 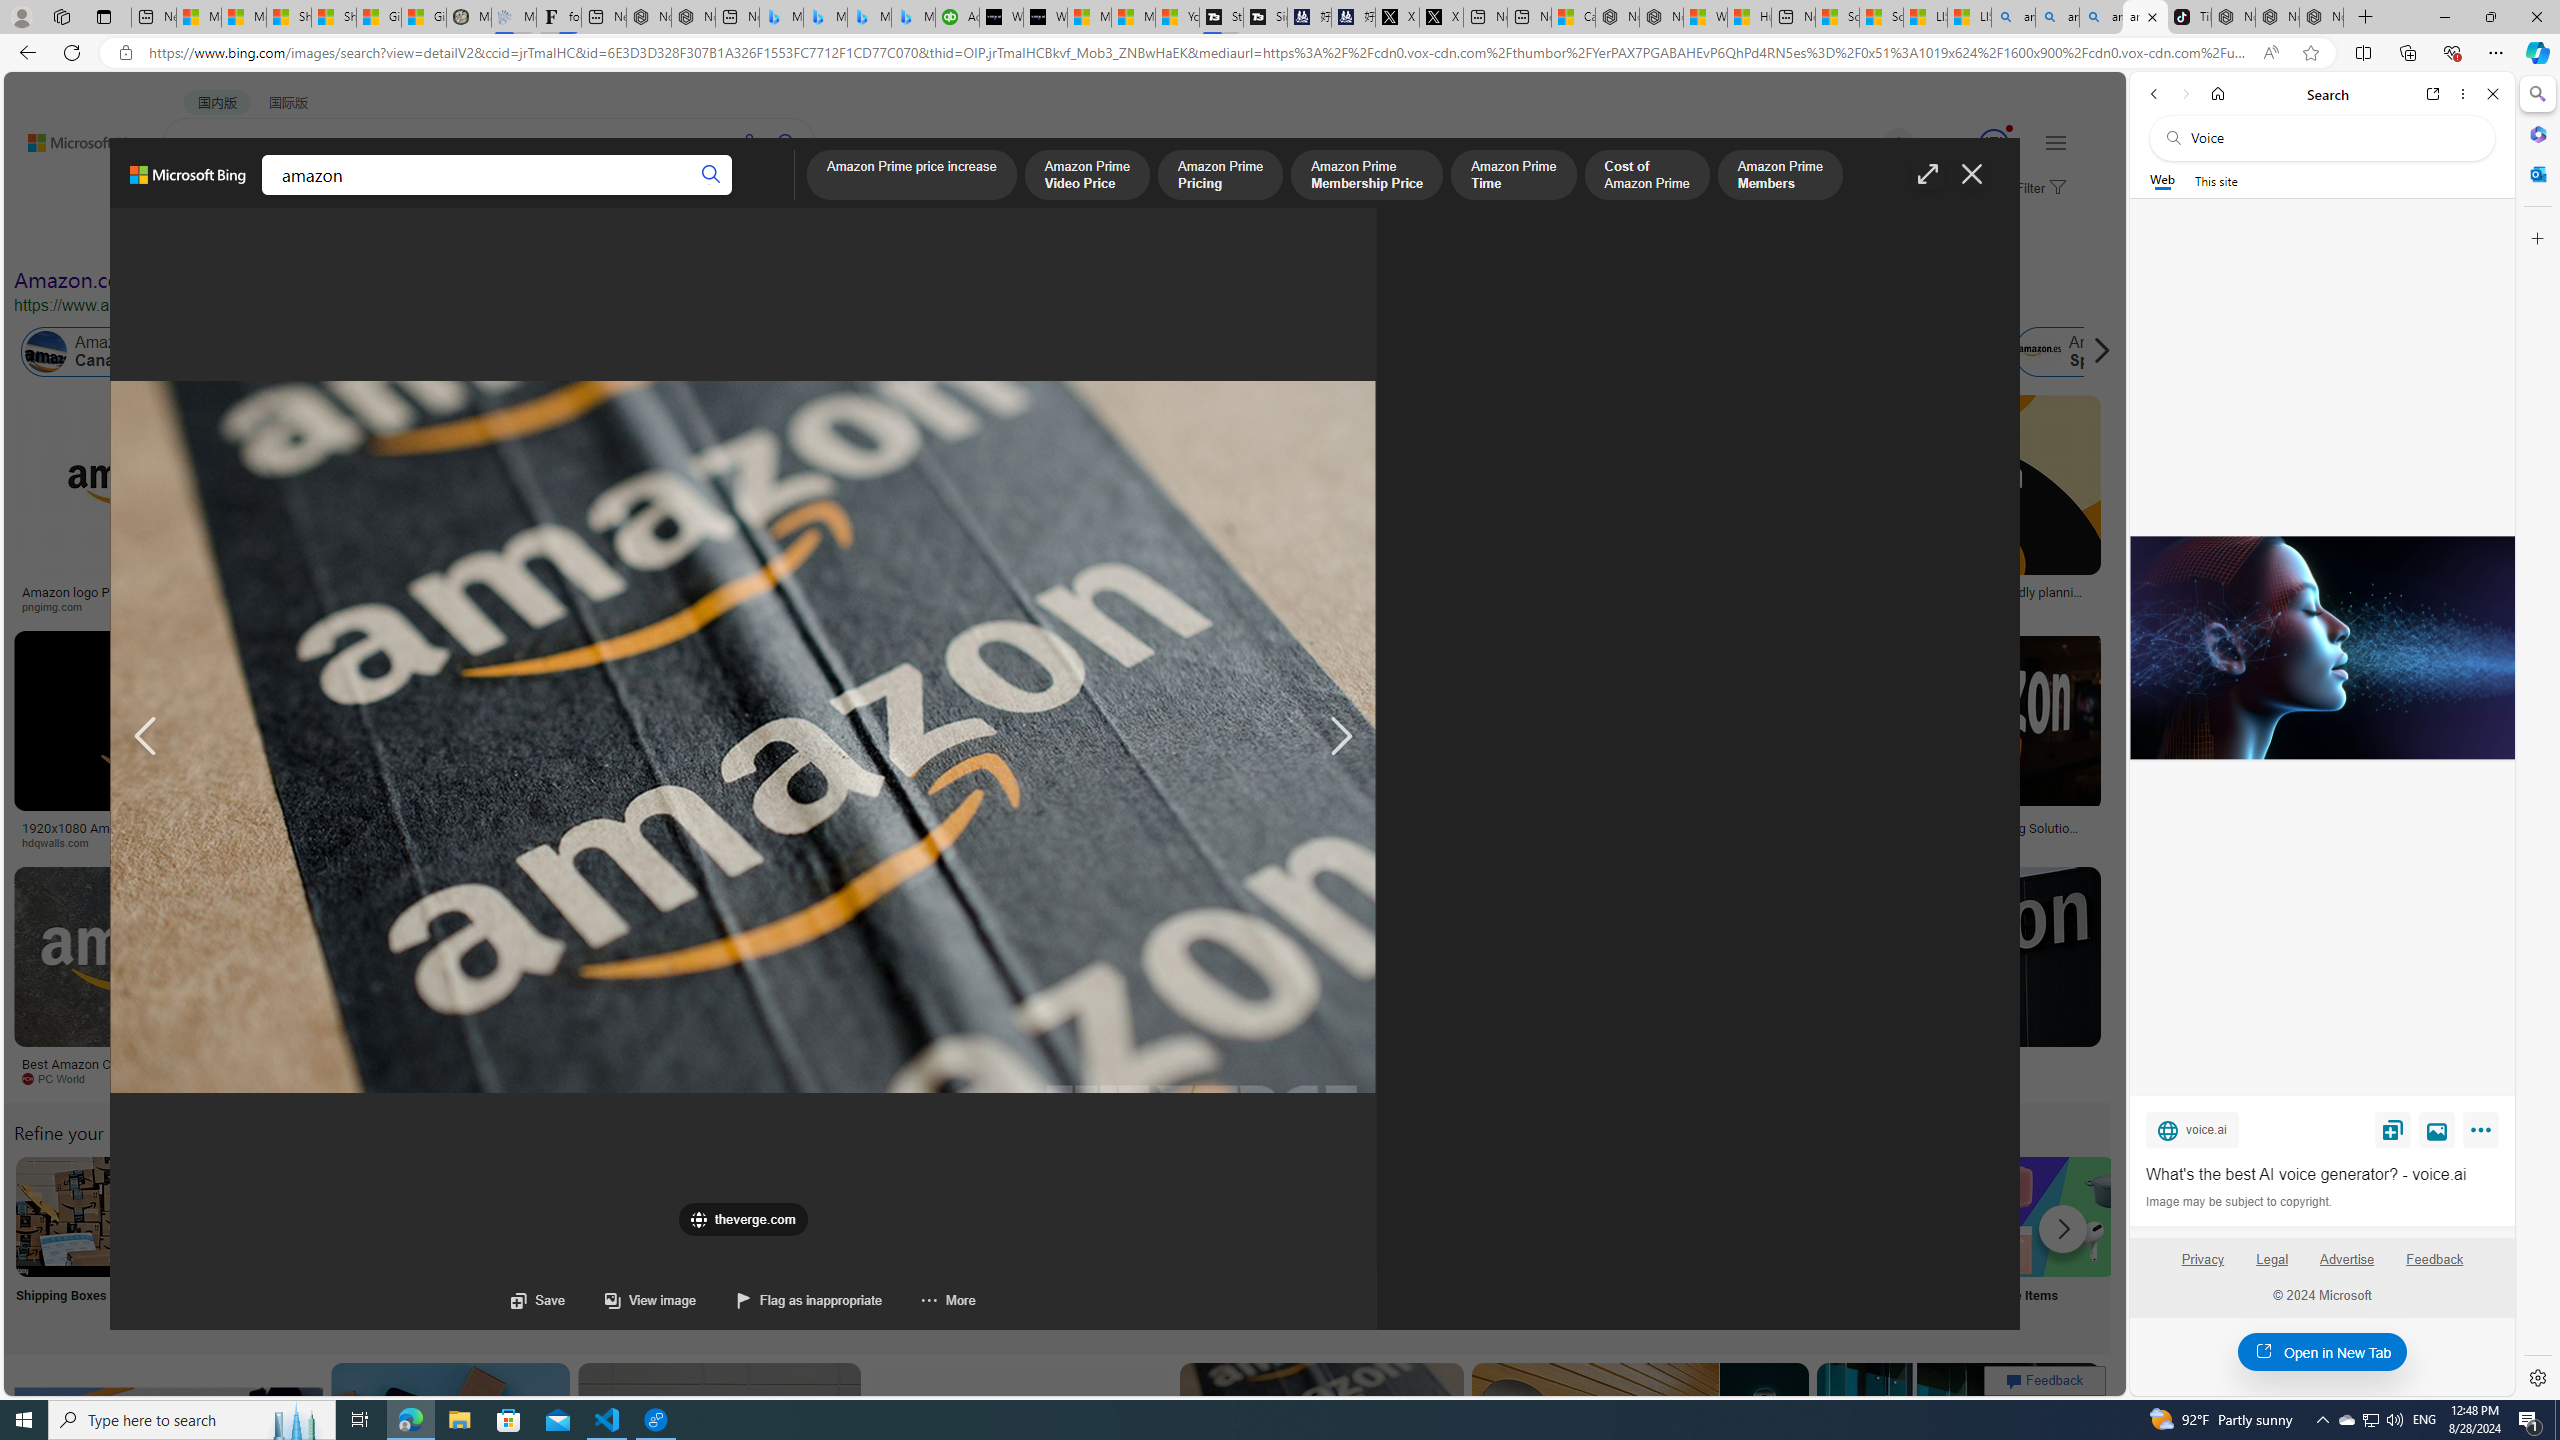 What do you see at coordinates (1132, 1242) in the screenshot?
I see `Online Store` at bounding box center [1132, 1242].